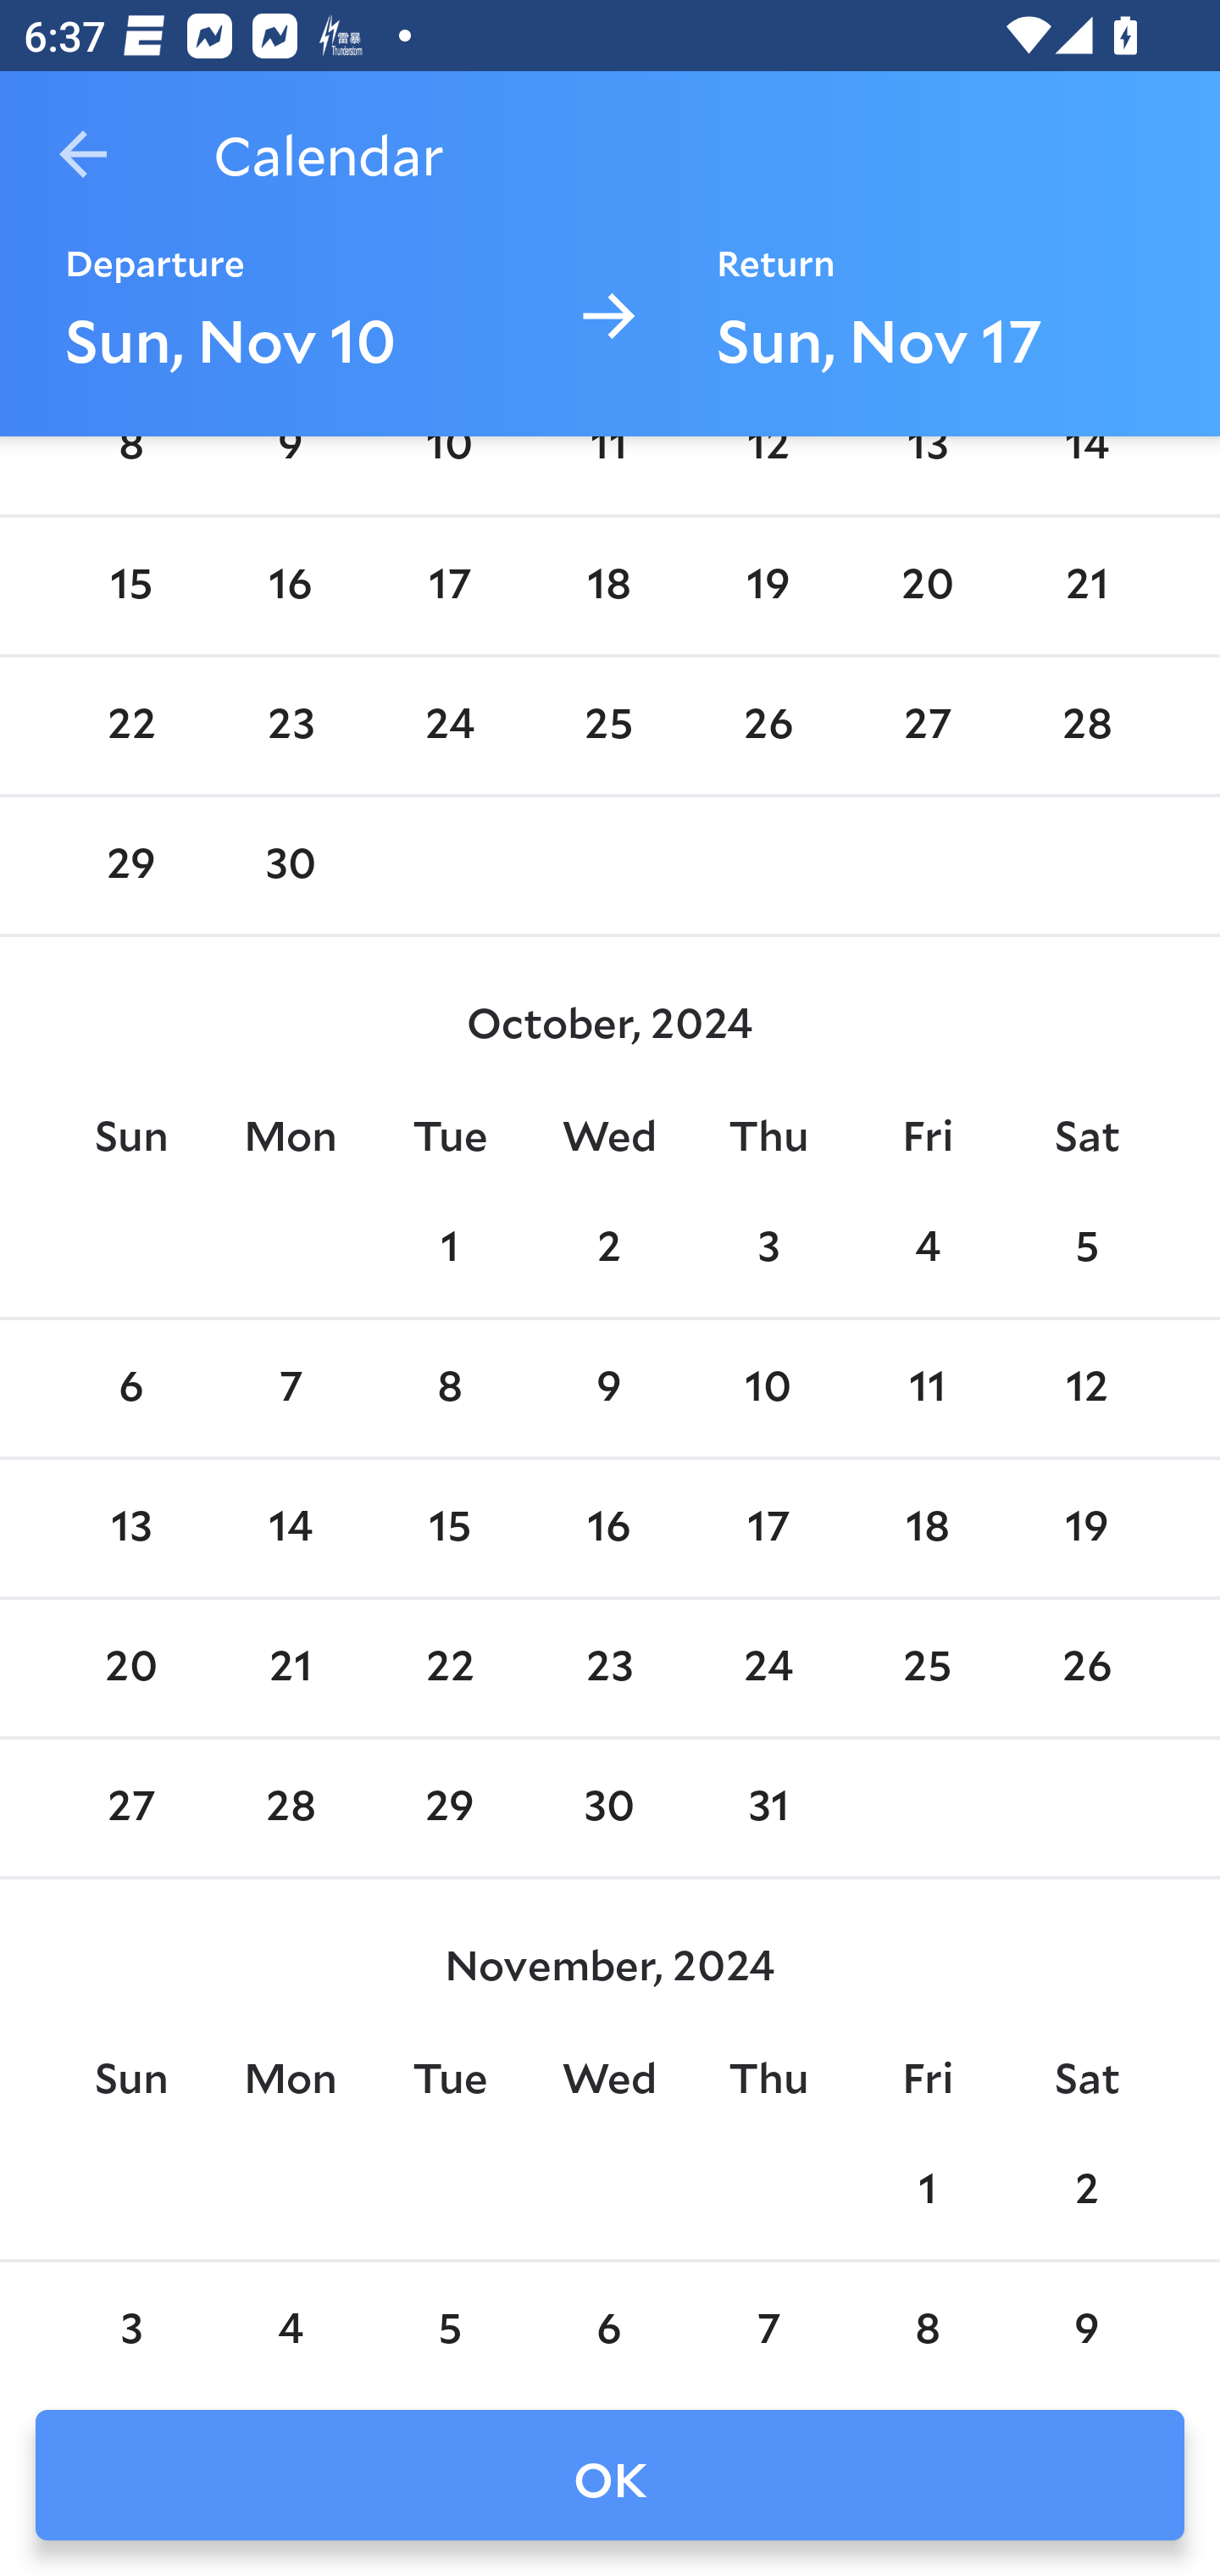 This screenshot has width=1220, height=2576. Describe the element at coordinates (449, 726) in the screenshot. I see `24` at that location.